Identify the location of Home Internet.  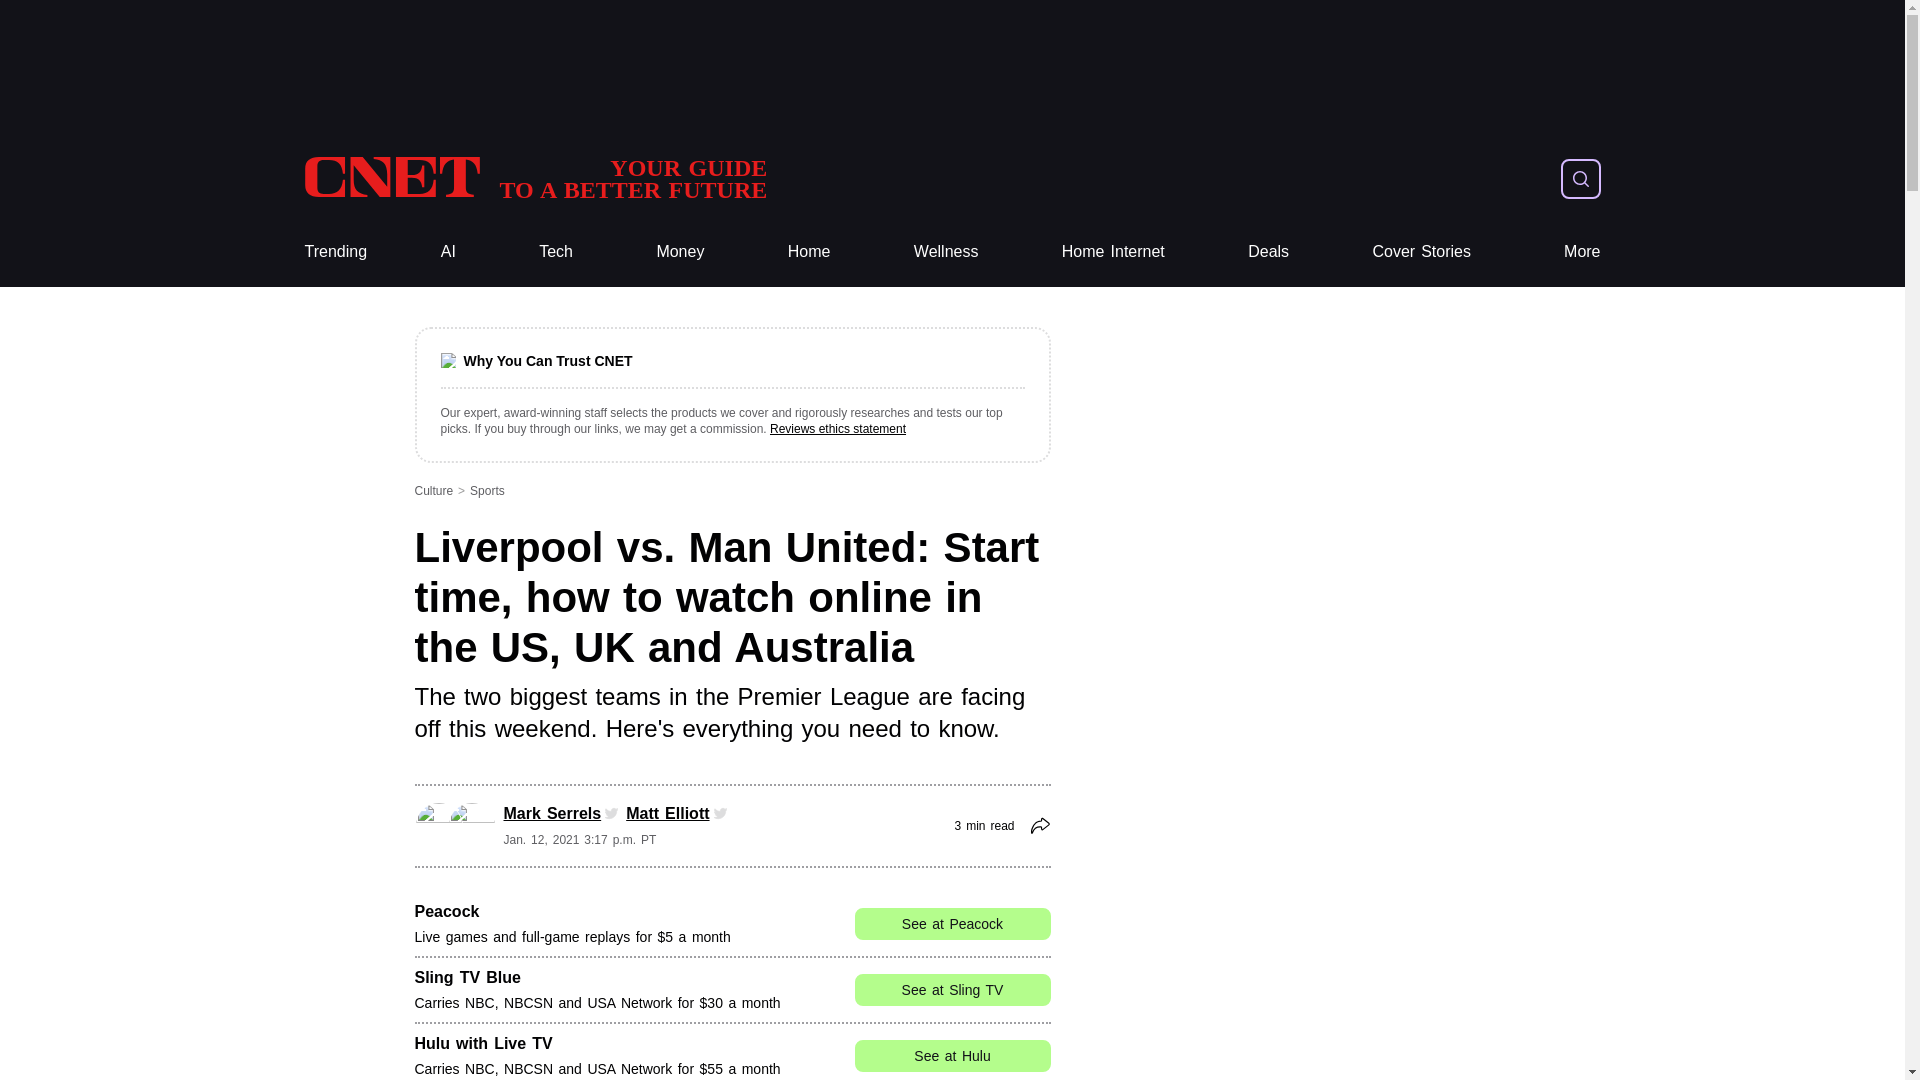
(1113, 252).